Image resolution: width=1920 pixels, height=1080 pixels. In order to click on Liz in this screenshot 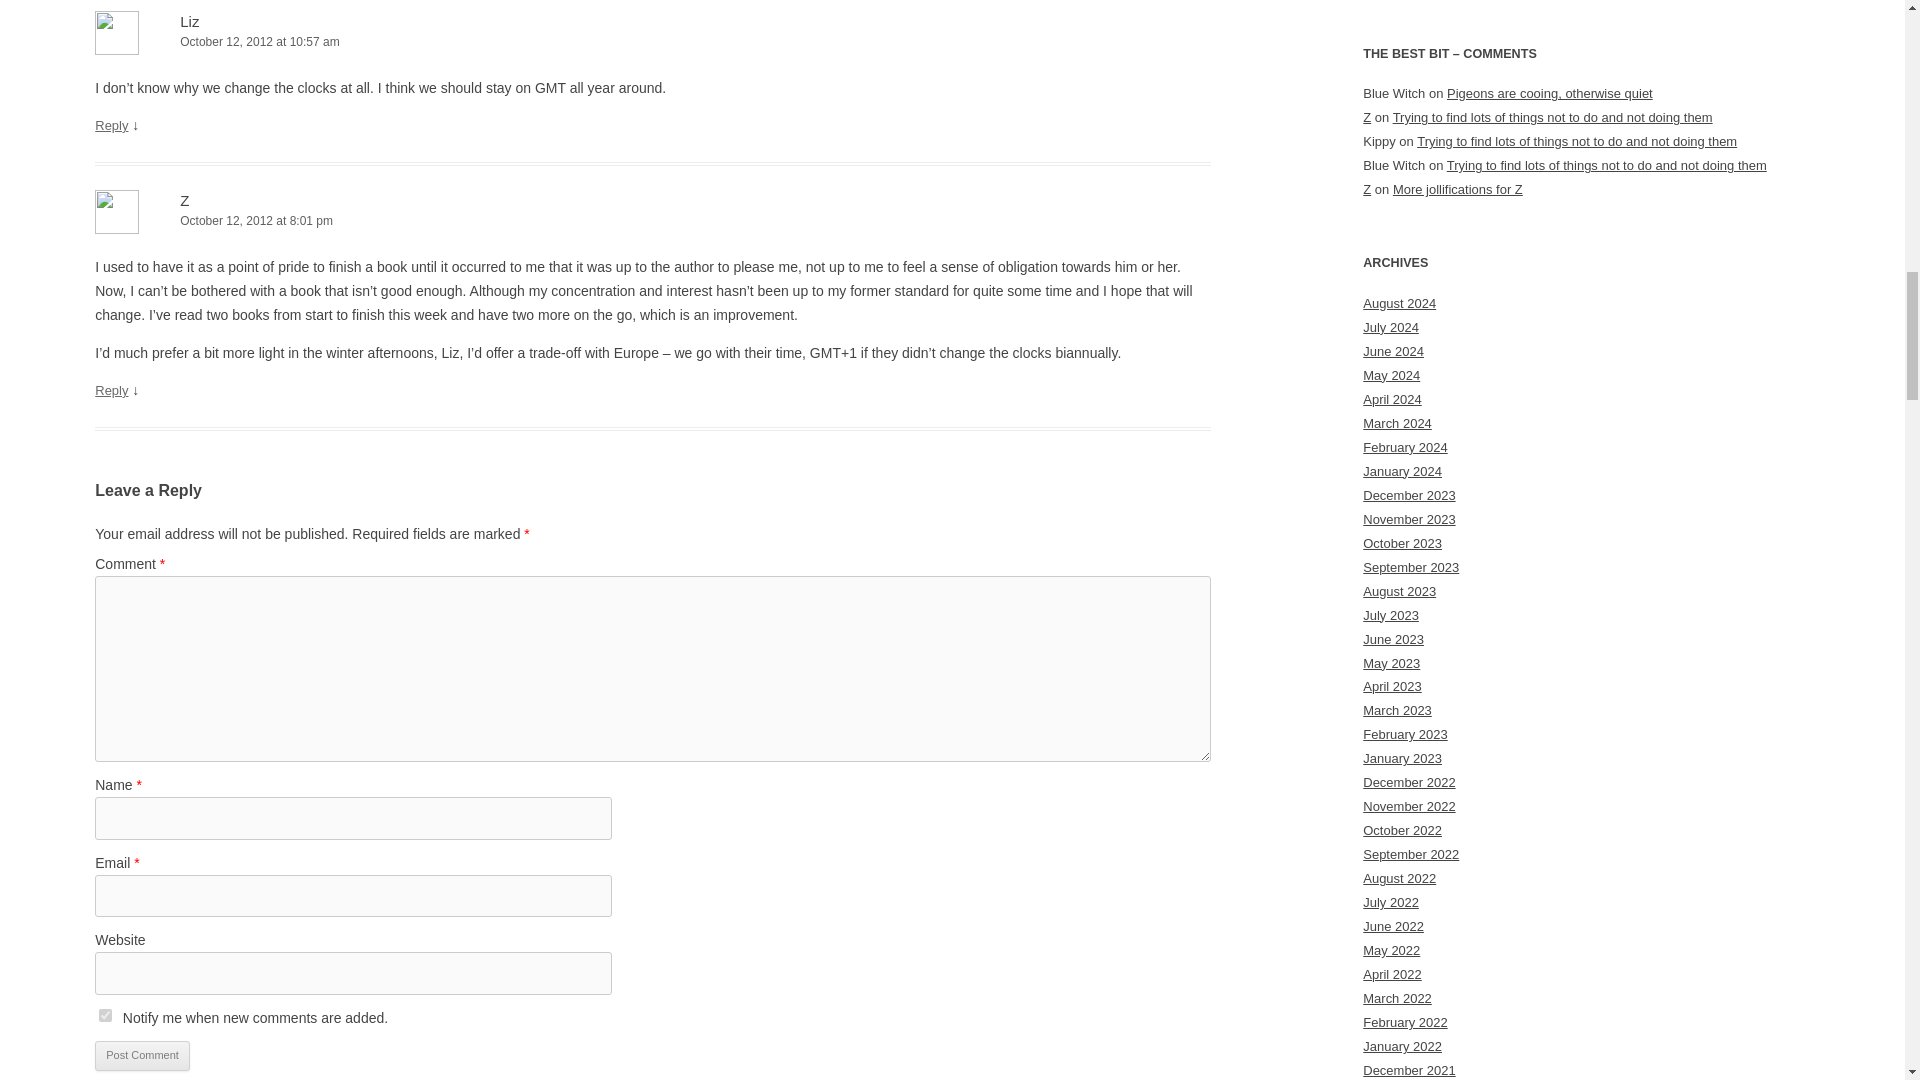, I will do `click(190, 21)`.